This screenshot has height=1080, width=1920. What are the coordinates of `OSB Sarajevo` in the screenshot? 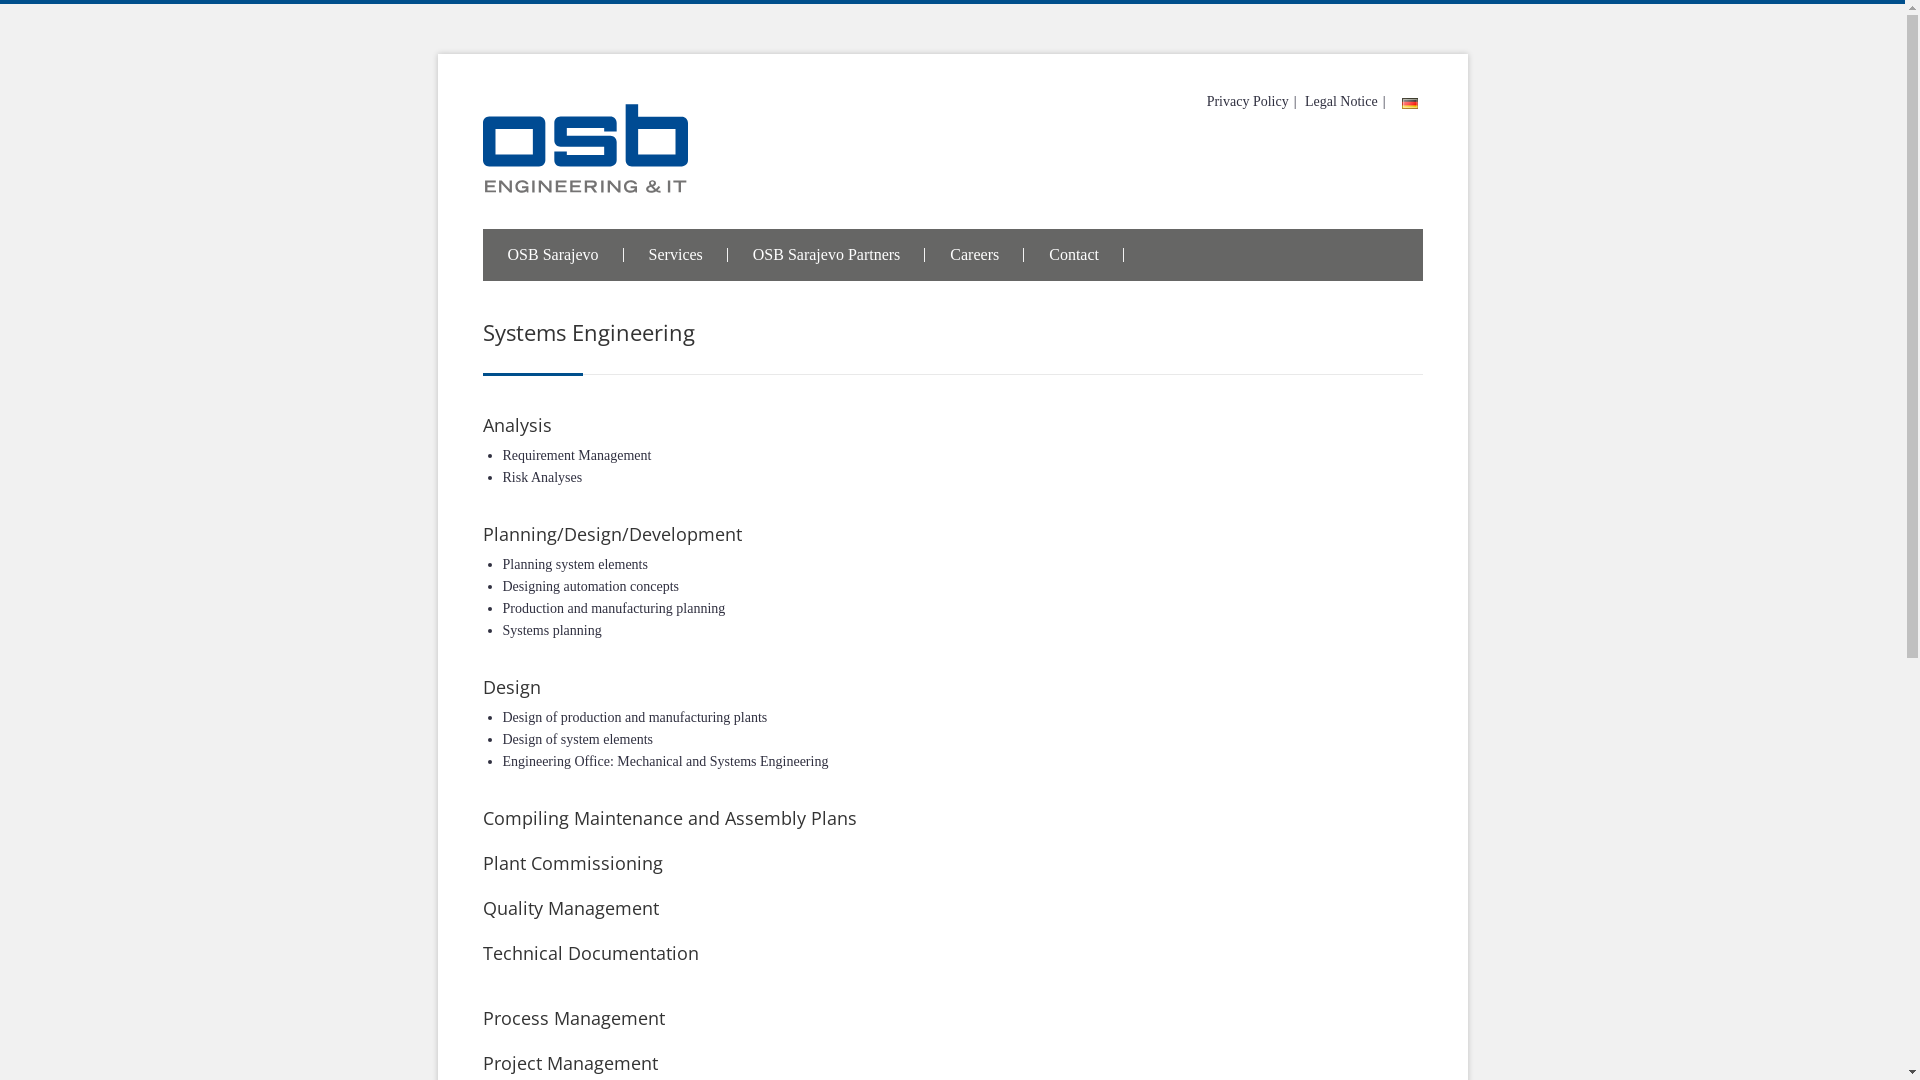 It's located at (552, 255).